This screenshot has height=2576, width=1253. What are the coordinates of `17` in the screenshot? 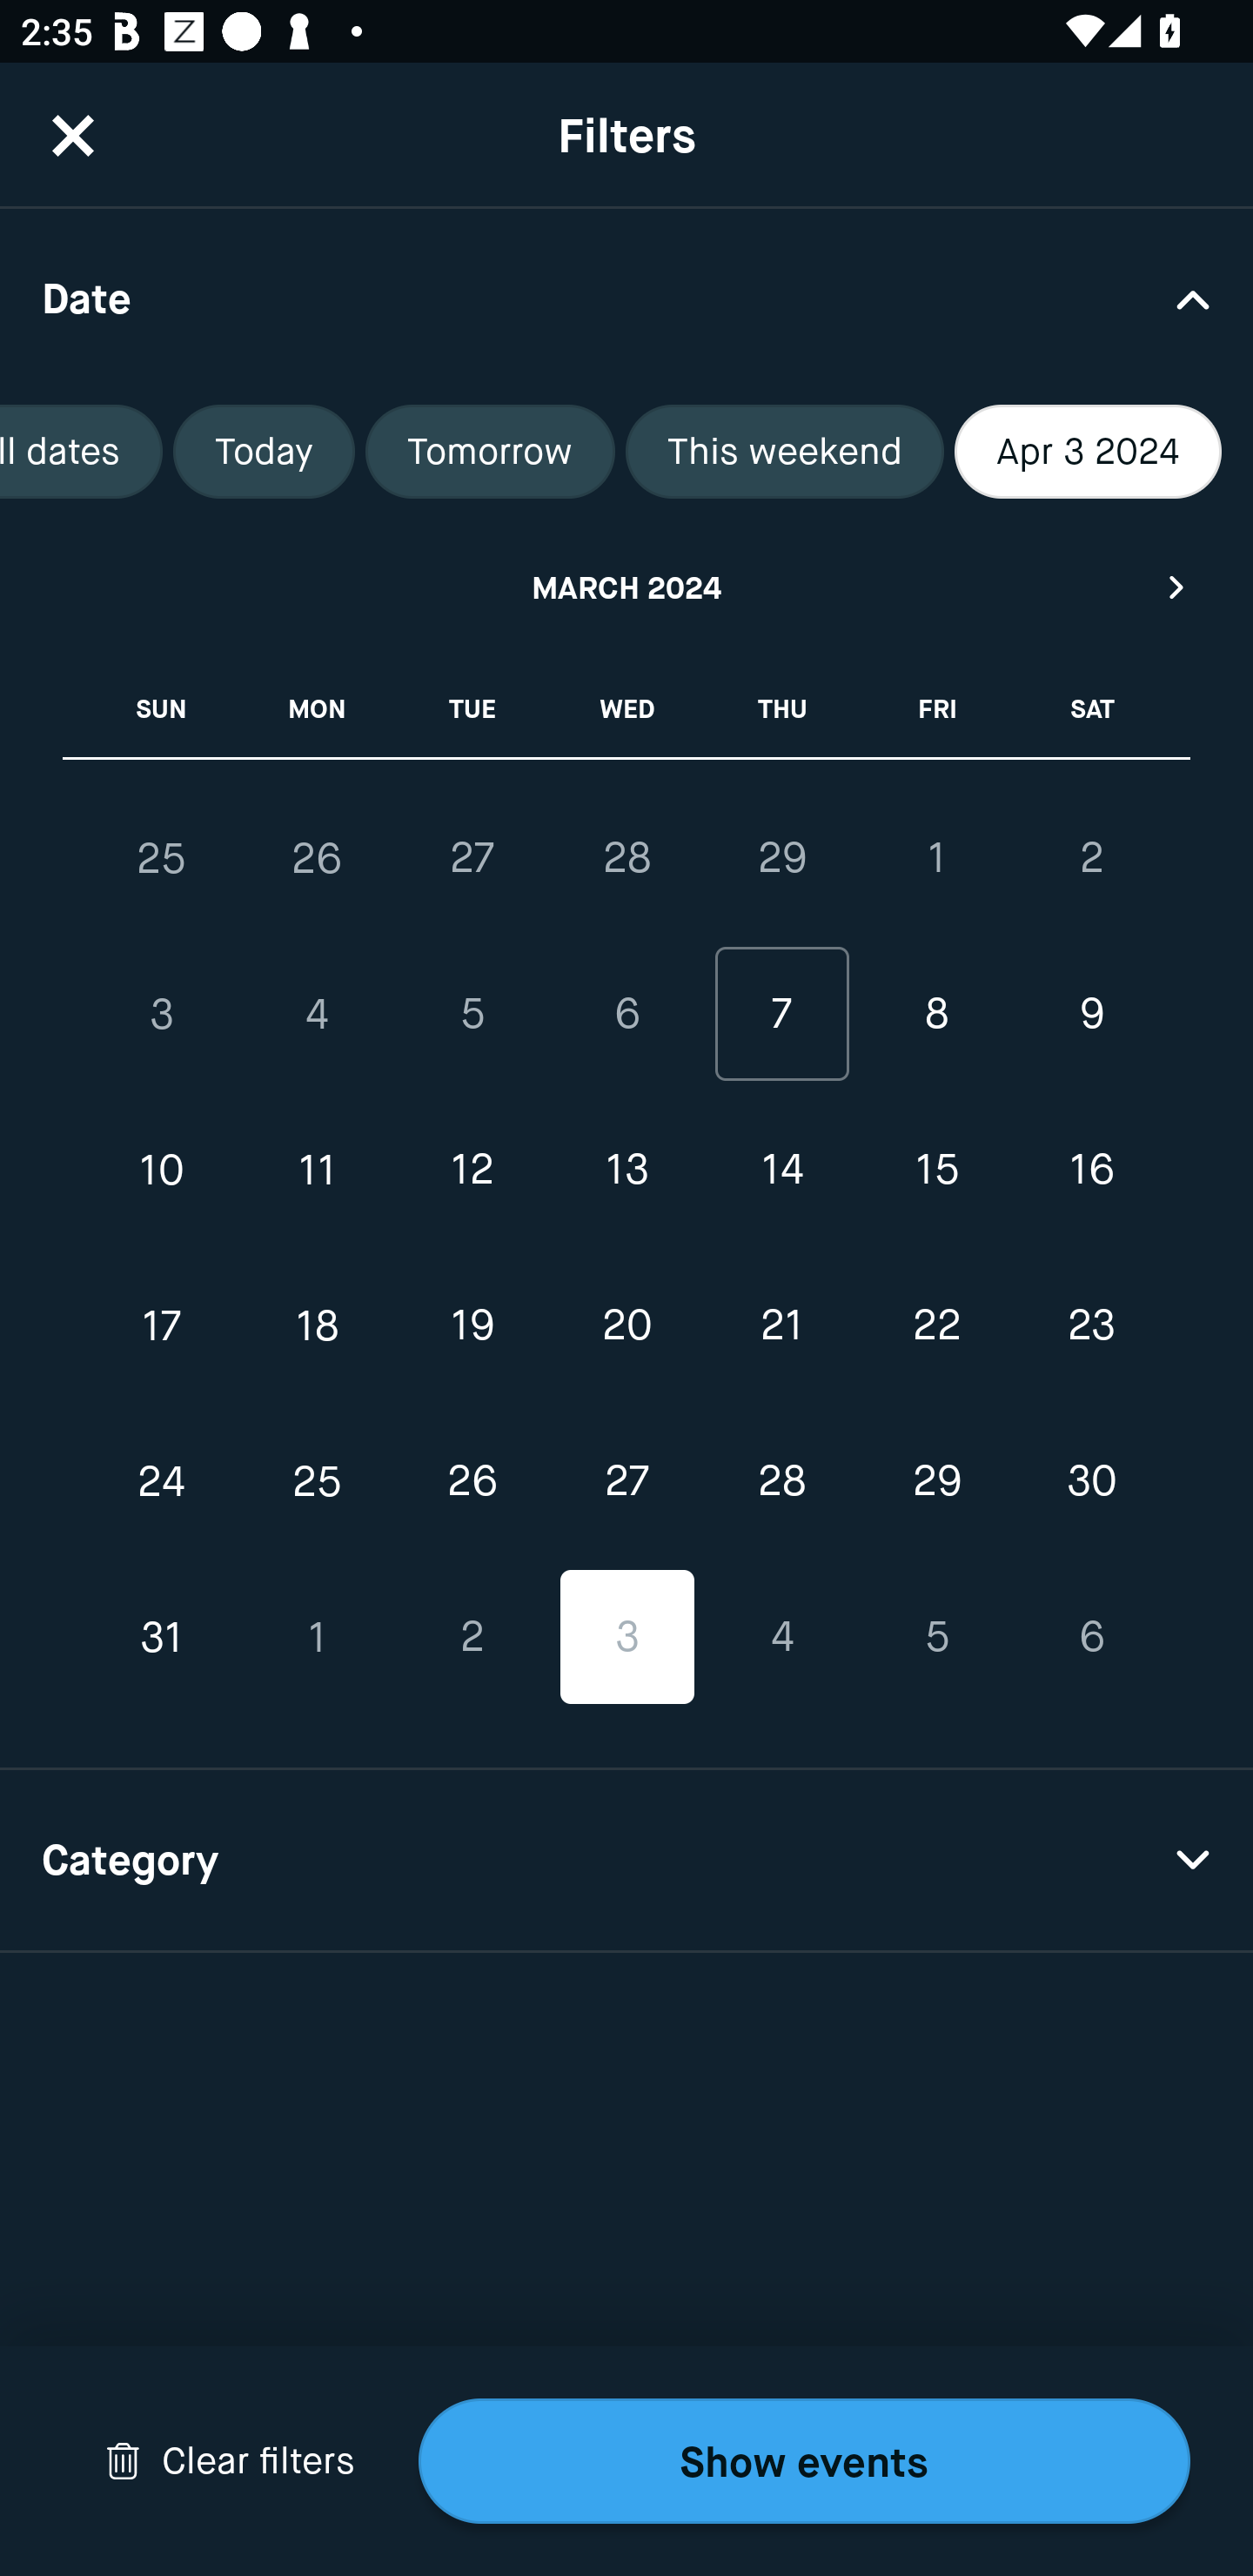 It's located at (162, 1325).